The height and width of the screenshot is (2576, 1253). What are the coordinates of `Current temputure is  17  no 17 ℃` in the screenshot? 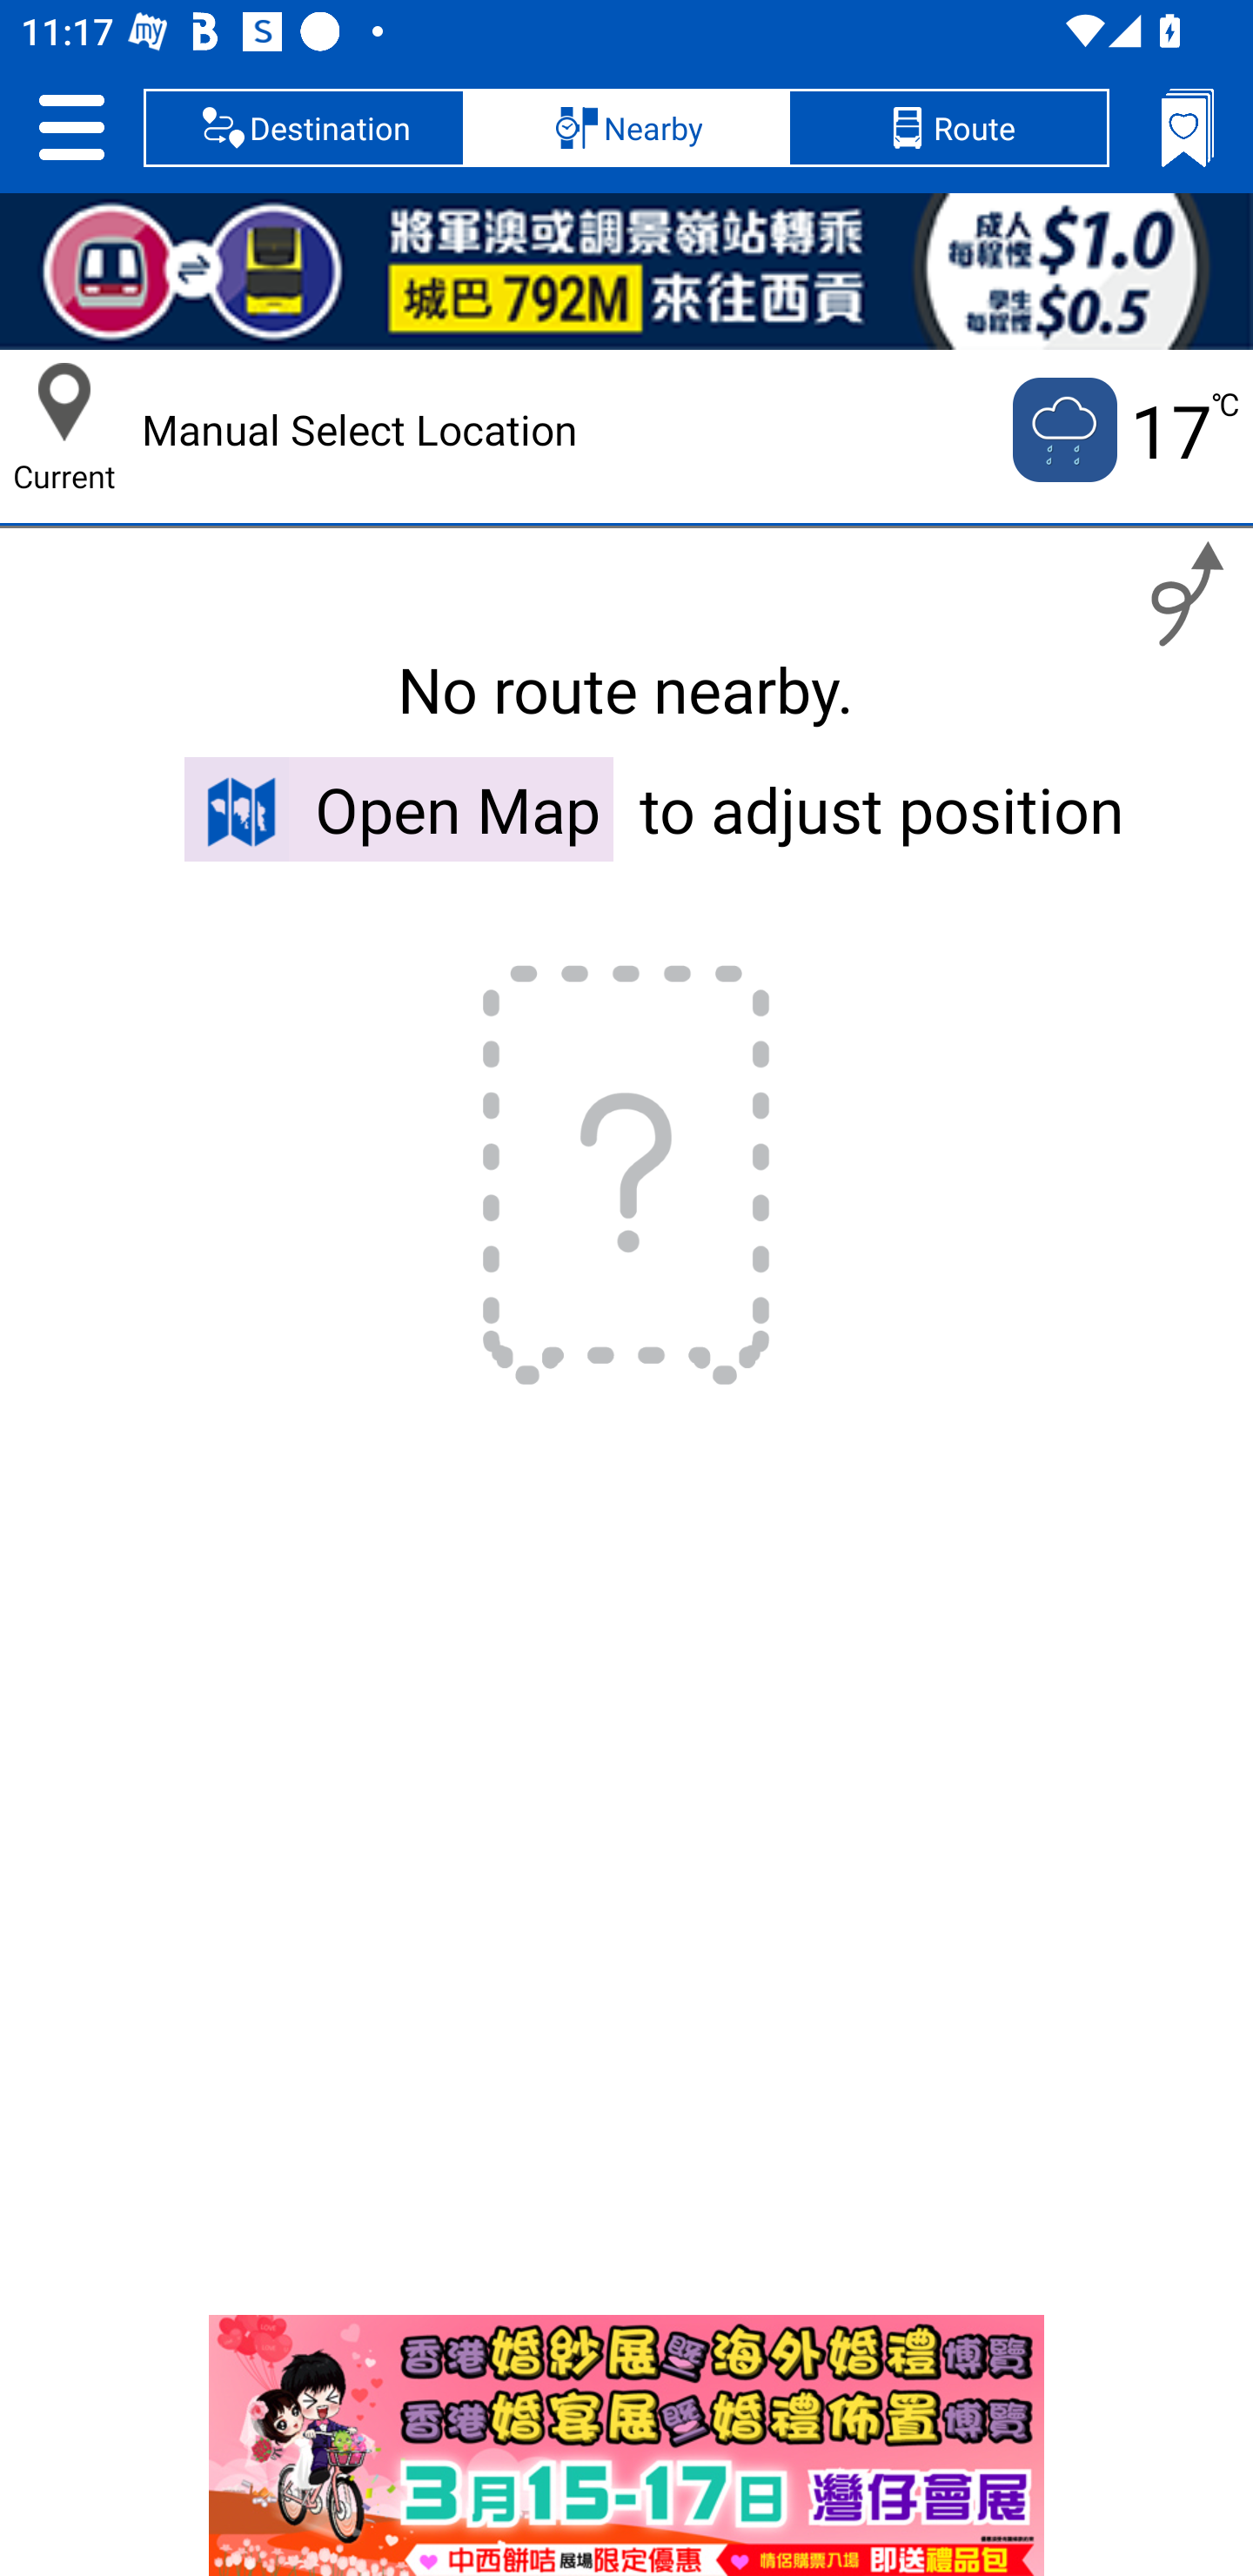 It's located at (1123, 430).